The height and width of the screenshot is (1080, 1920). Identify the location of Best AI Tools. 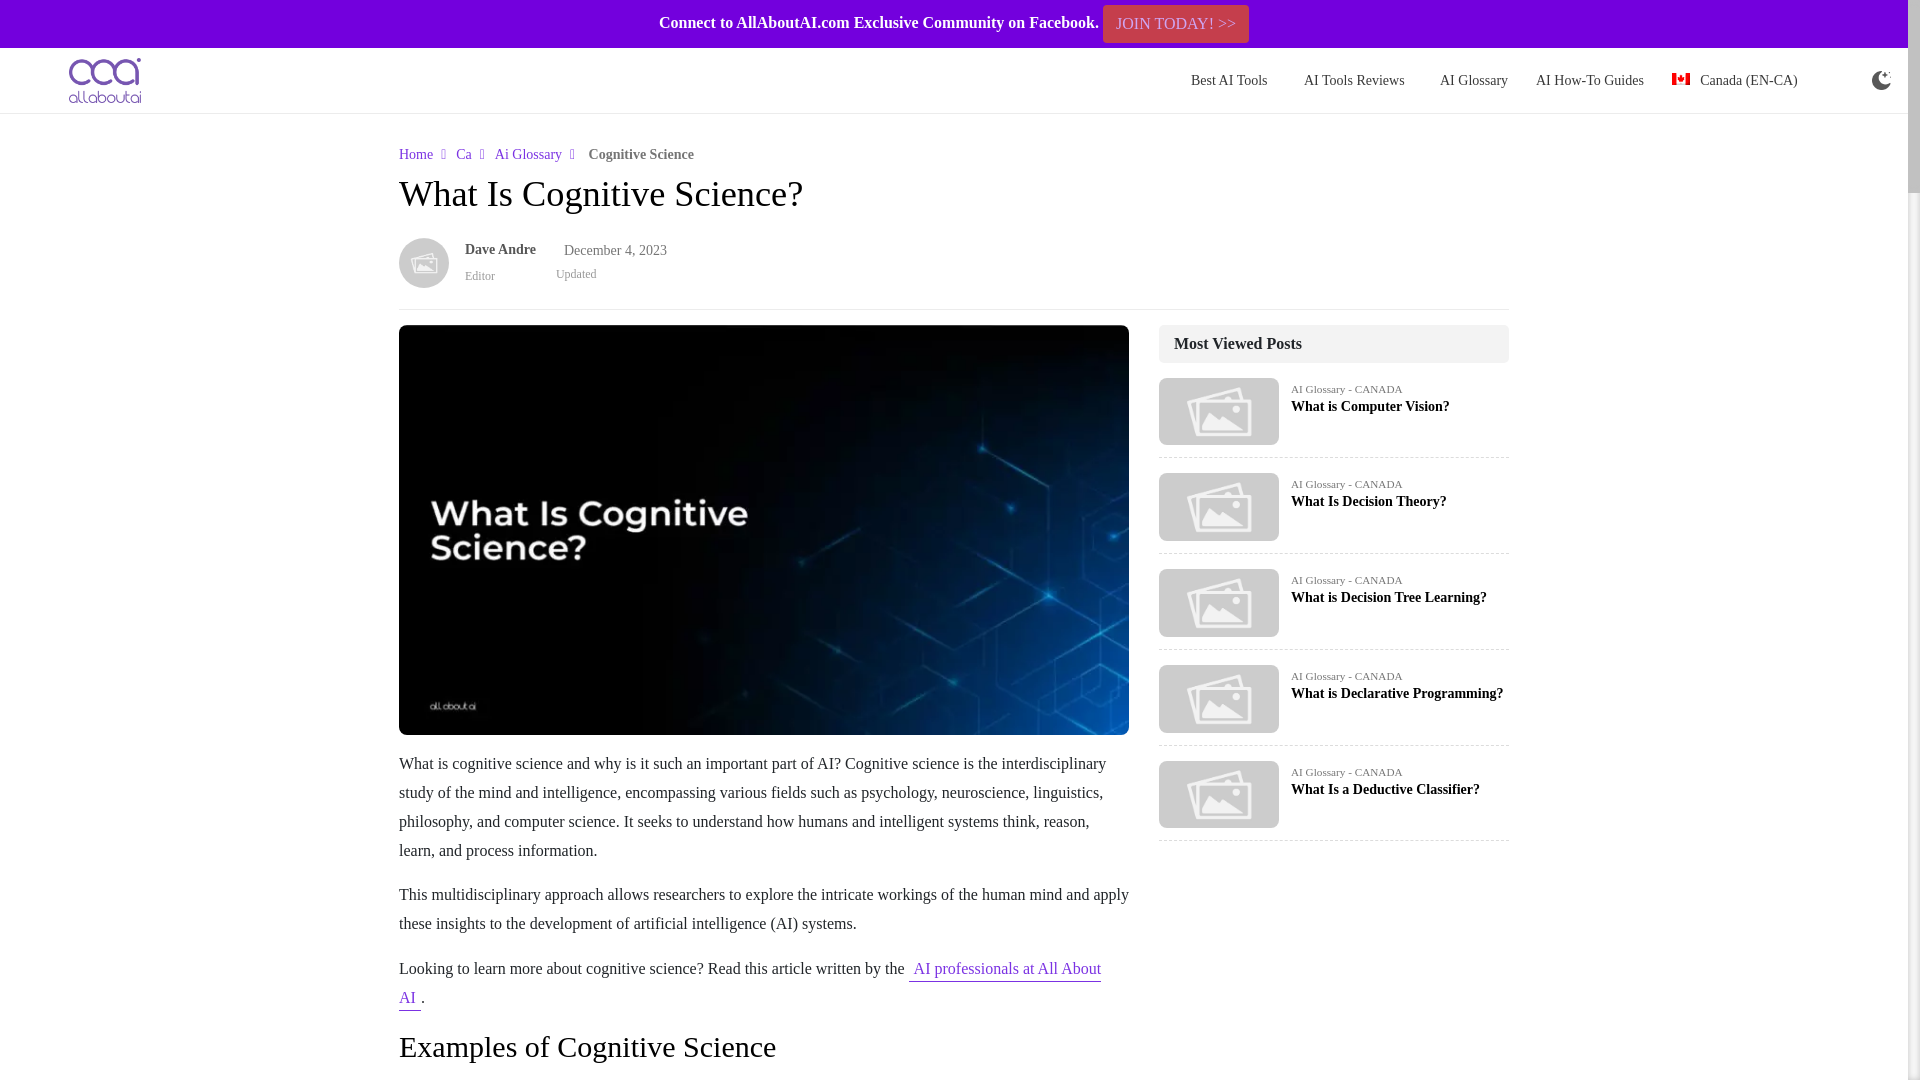
(1229, 80).